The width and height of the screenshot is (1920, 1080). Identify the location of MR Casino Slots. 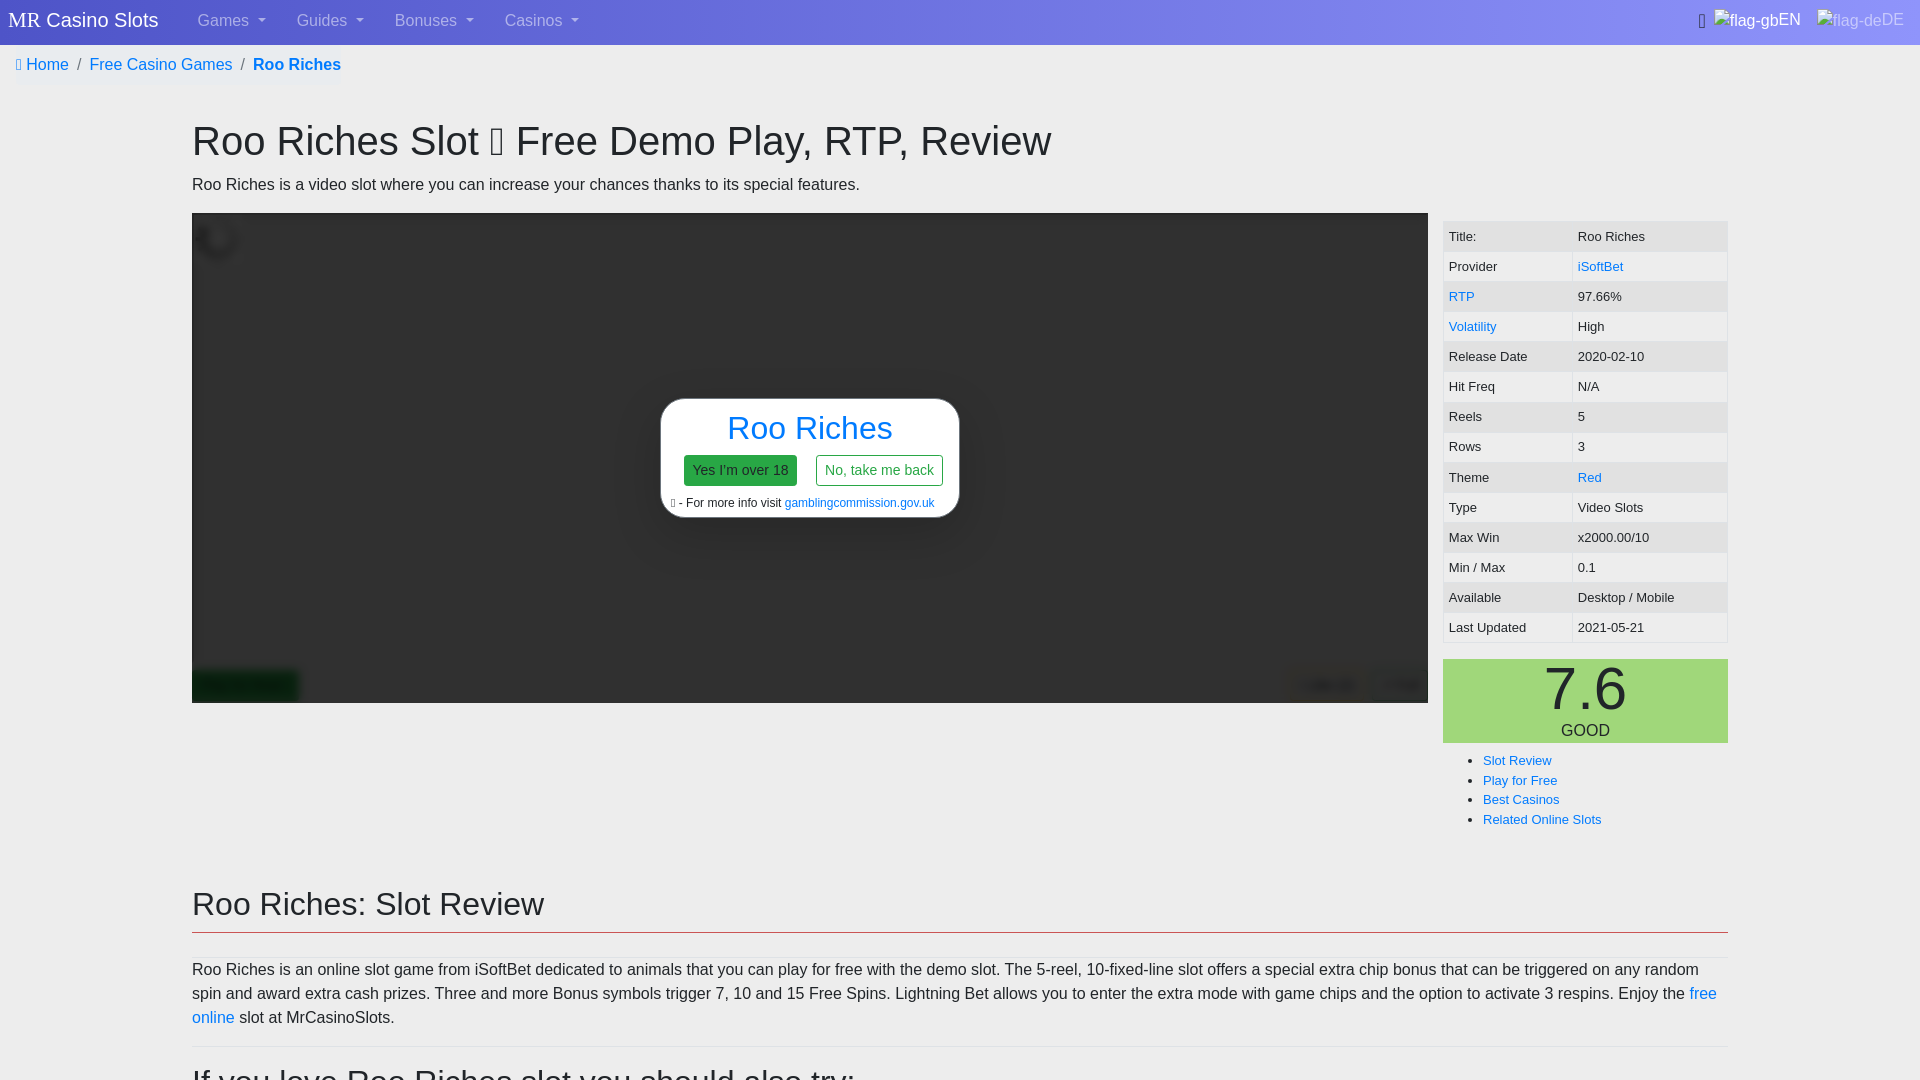
(83, 21).